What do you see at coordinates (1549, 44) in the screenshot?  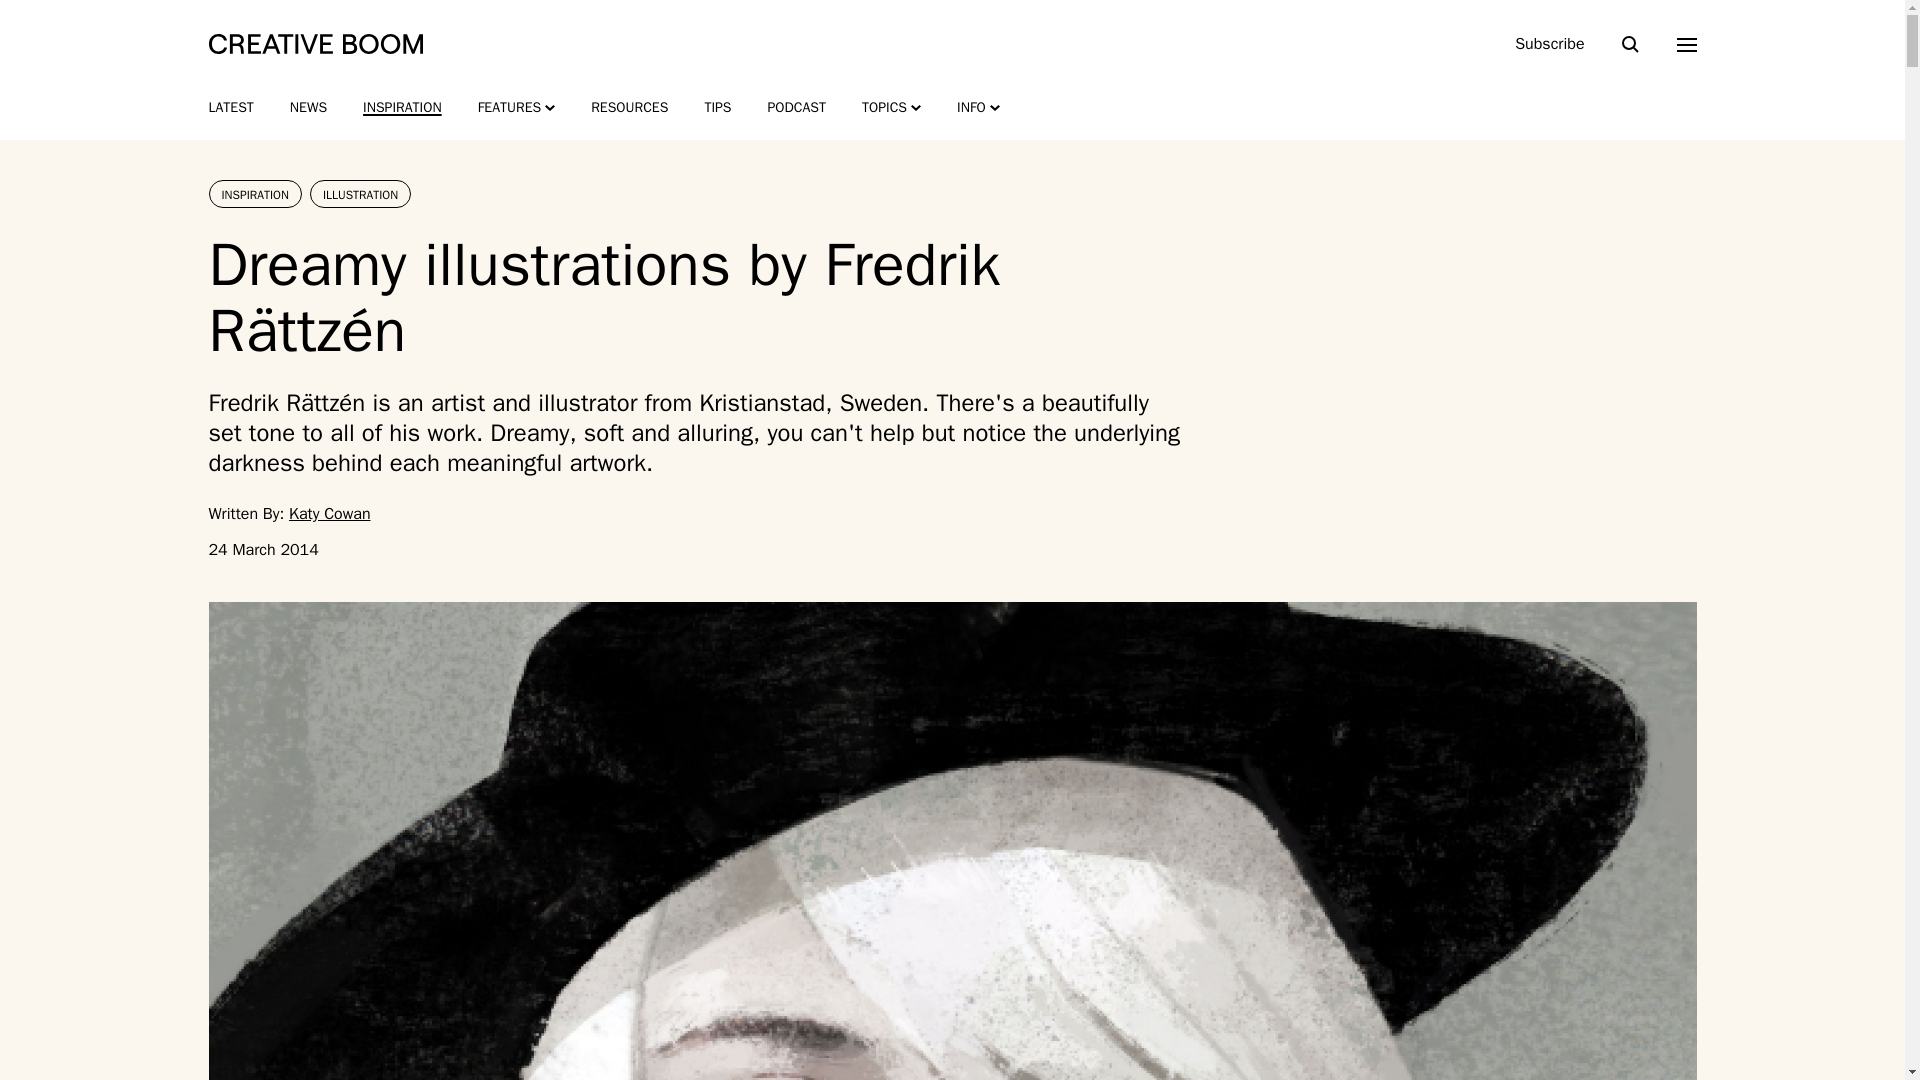 I see `Subscribe` at bounding box center [1549, 44].